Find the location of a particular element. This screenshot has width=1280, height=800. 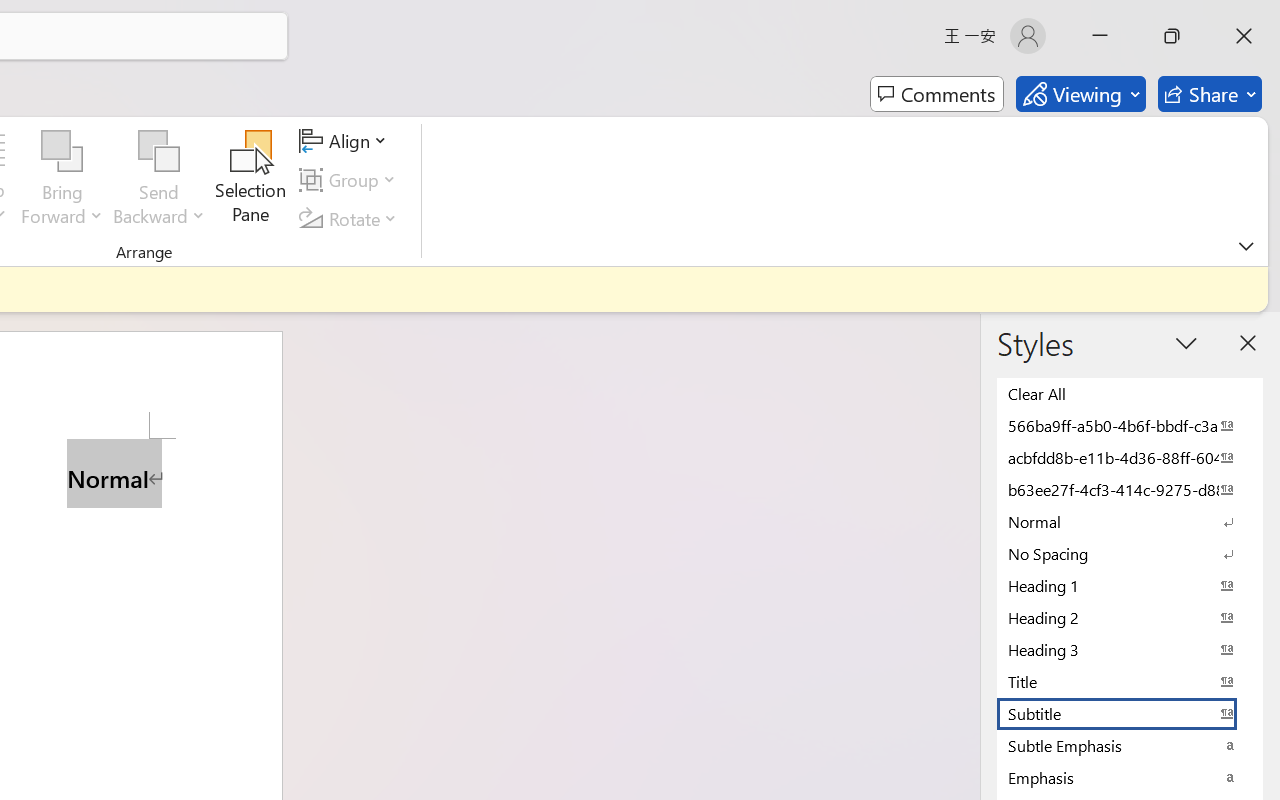

Emphasis is located at coordinates (1130, 777).